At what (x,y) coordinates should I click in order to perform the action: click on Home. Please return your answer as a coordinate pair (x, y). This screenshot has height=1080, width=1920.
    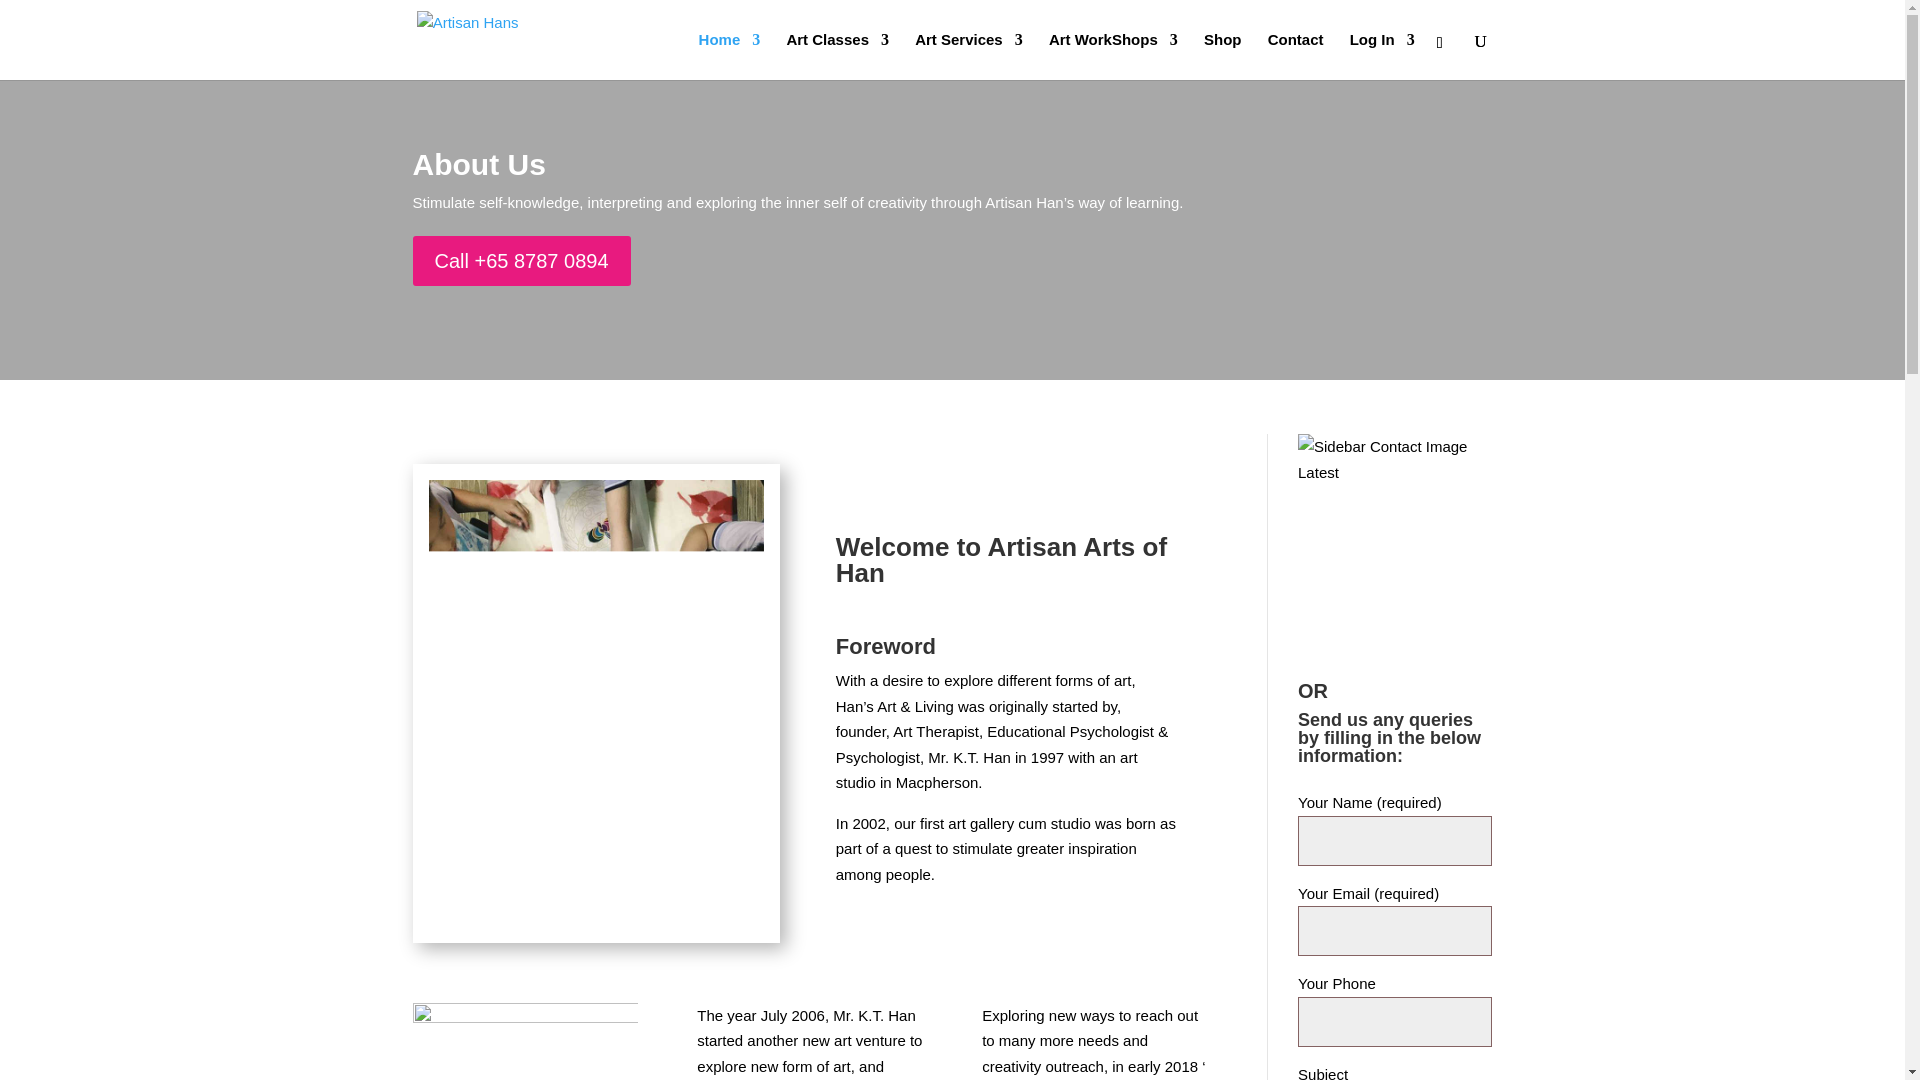
    Looking at the image, I should click on (729, 56).